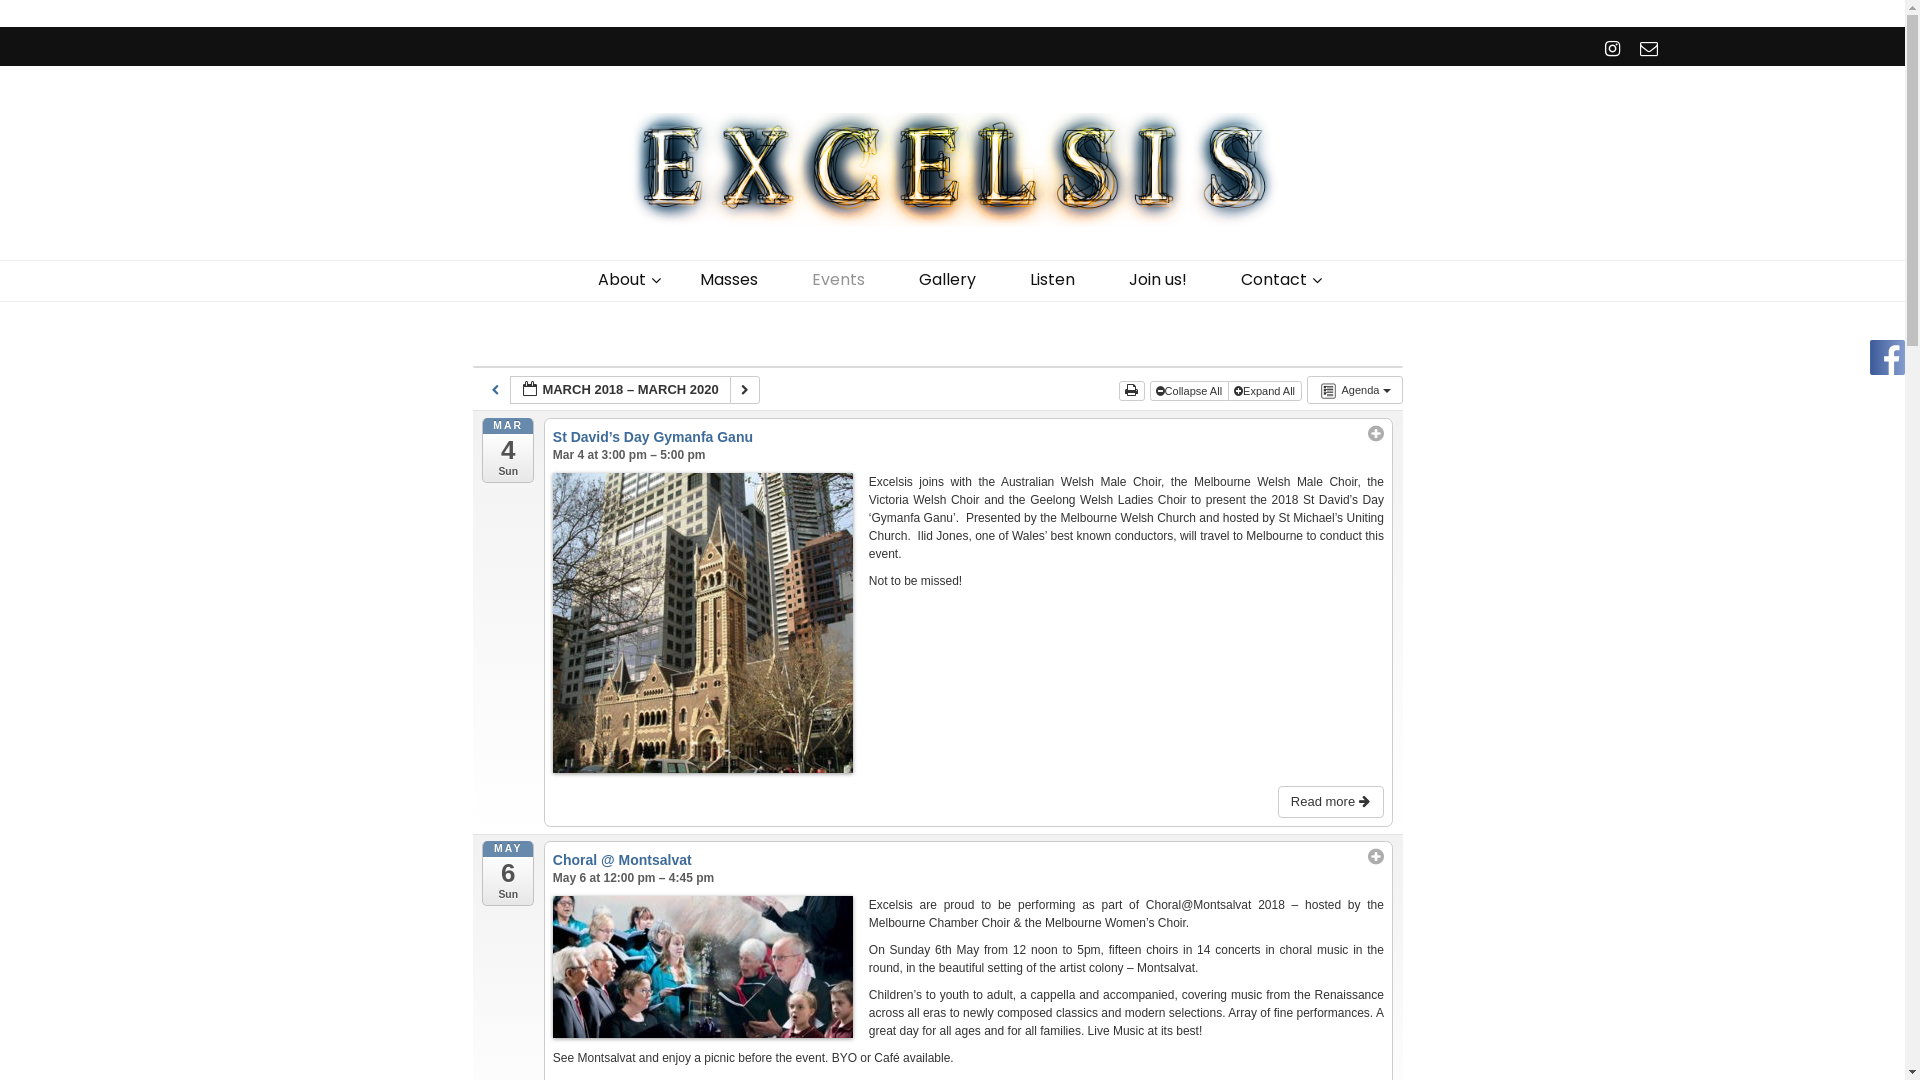  I want to click on Agenda, so click(1354, 390).